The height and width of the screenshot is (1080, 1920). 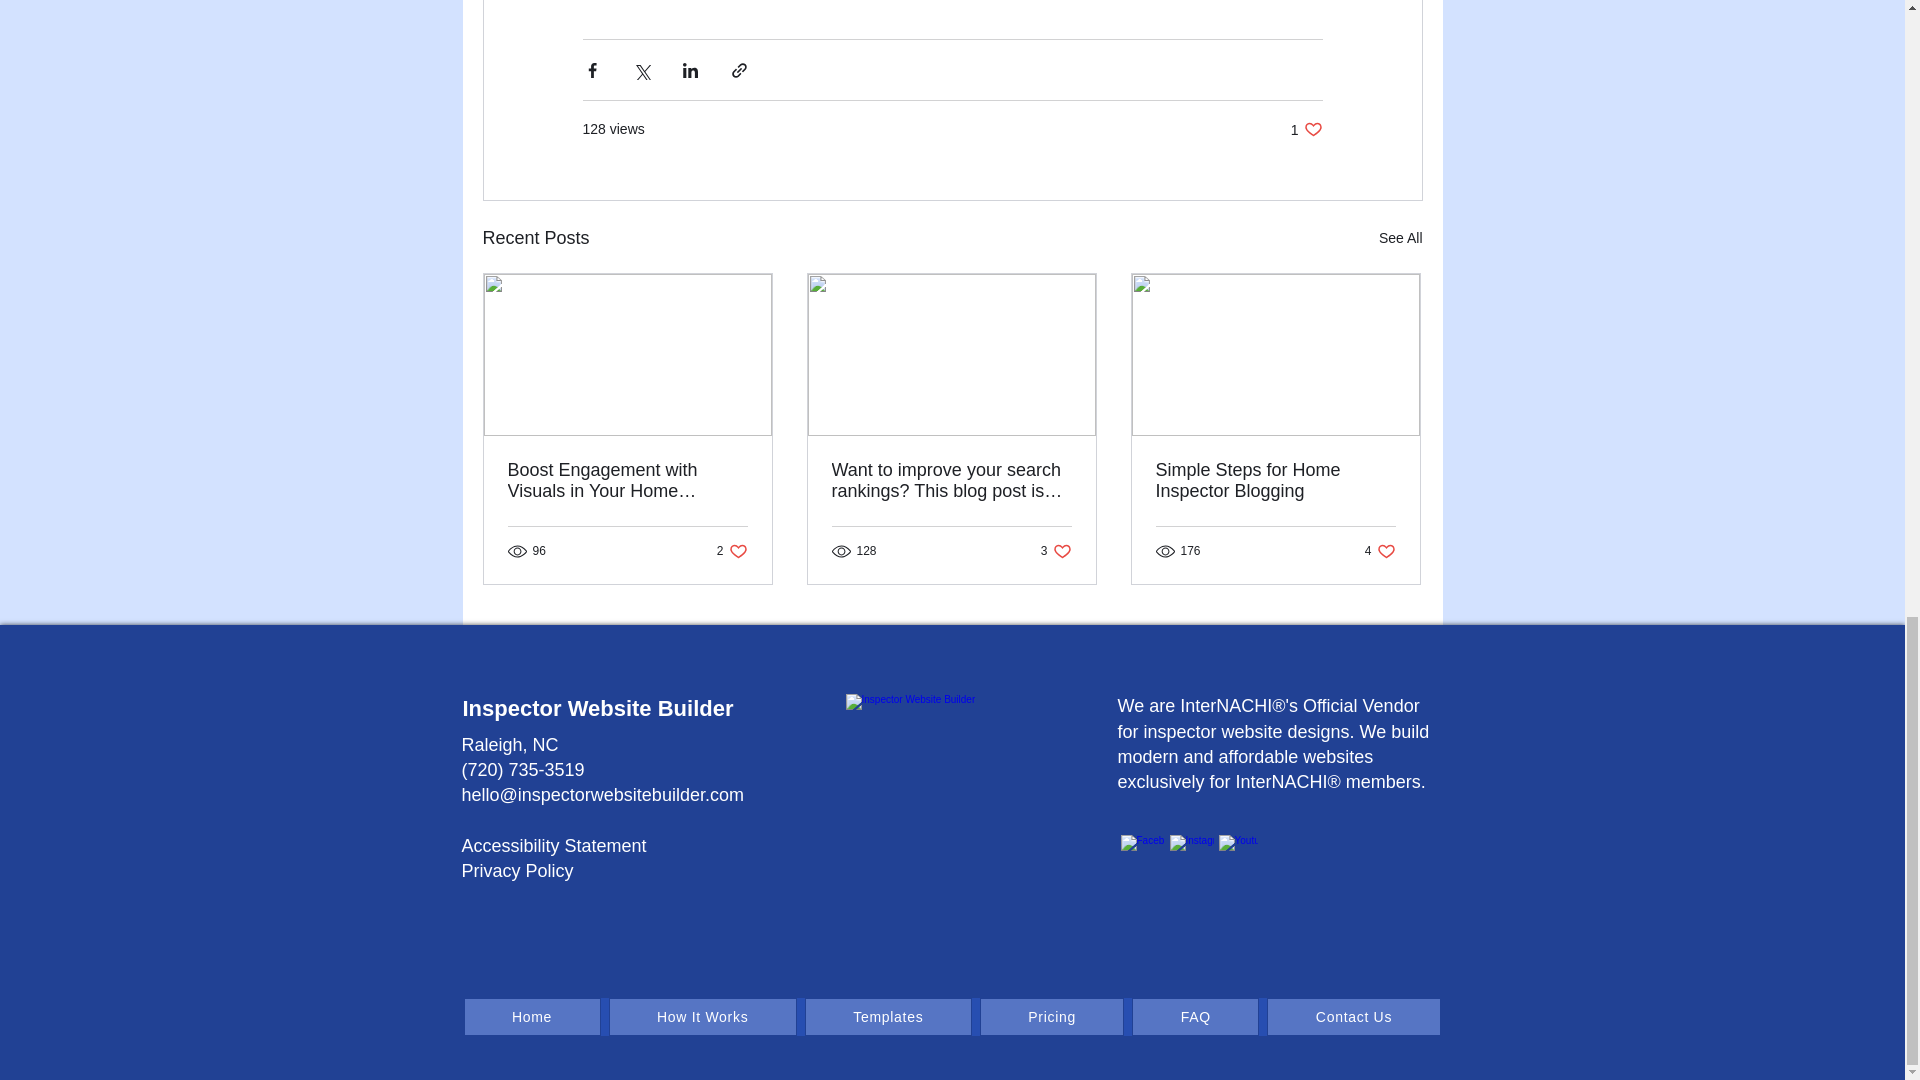 What do you see at coordinates (947, 736) in the screenshot?
I see `Boost Engagement with Visuals in Your Home Inspector Blog` at bounding box center [947, 736].